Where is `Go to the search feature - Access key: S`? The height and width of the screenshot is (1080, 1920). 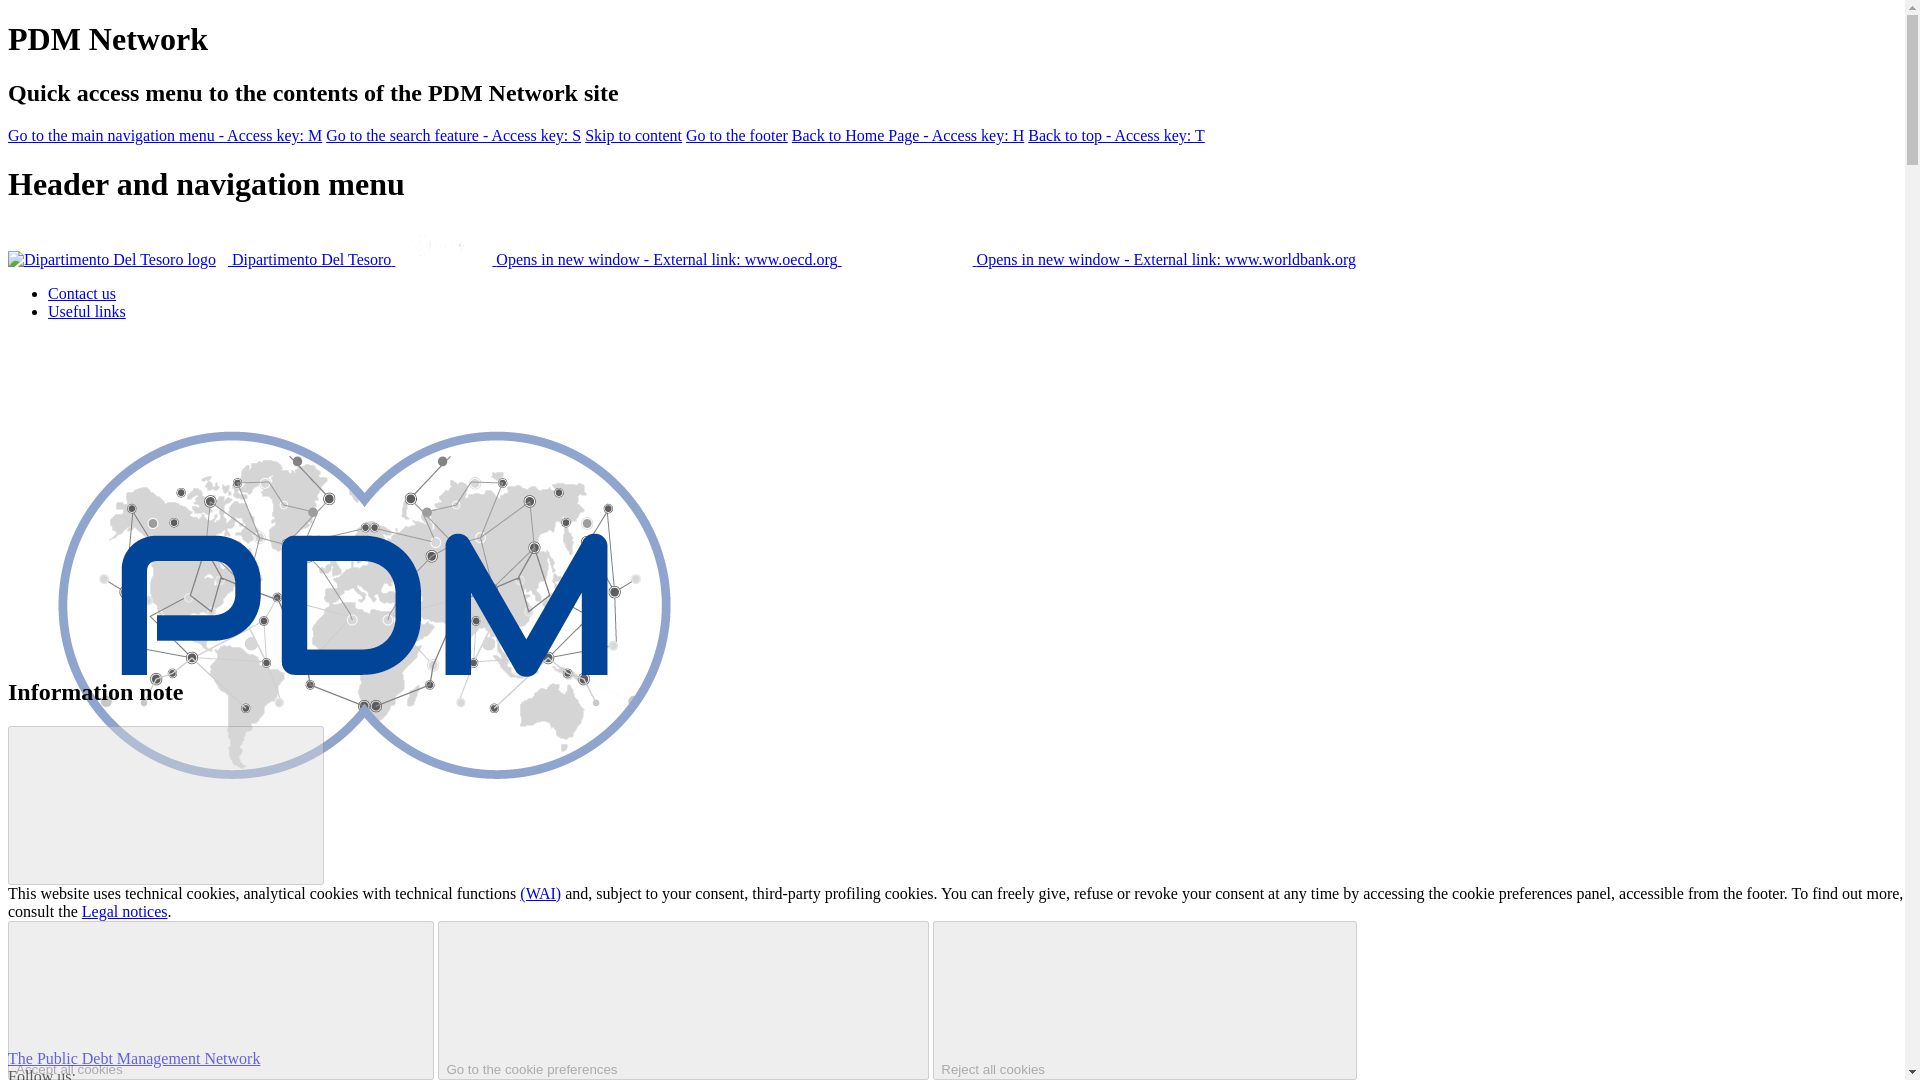 Go to the search feature - Access key: S is located at coordinates (454, 135).